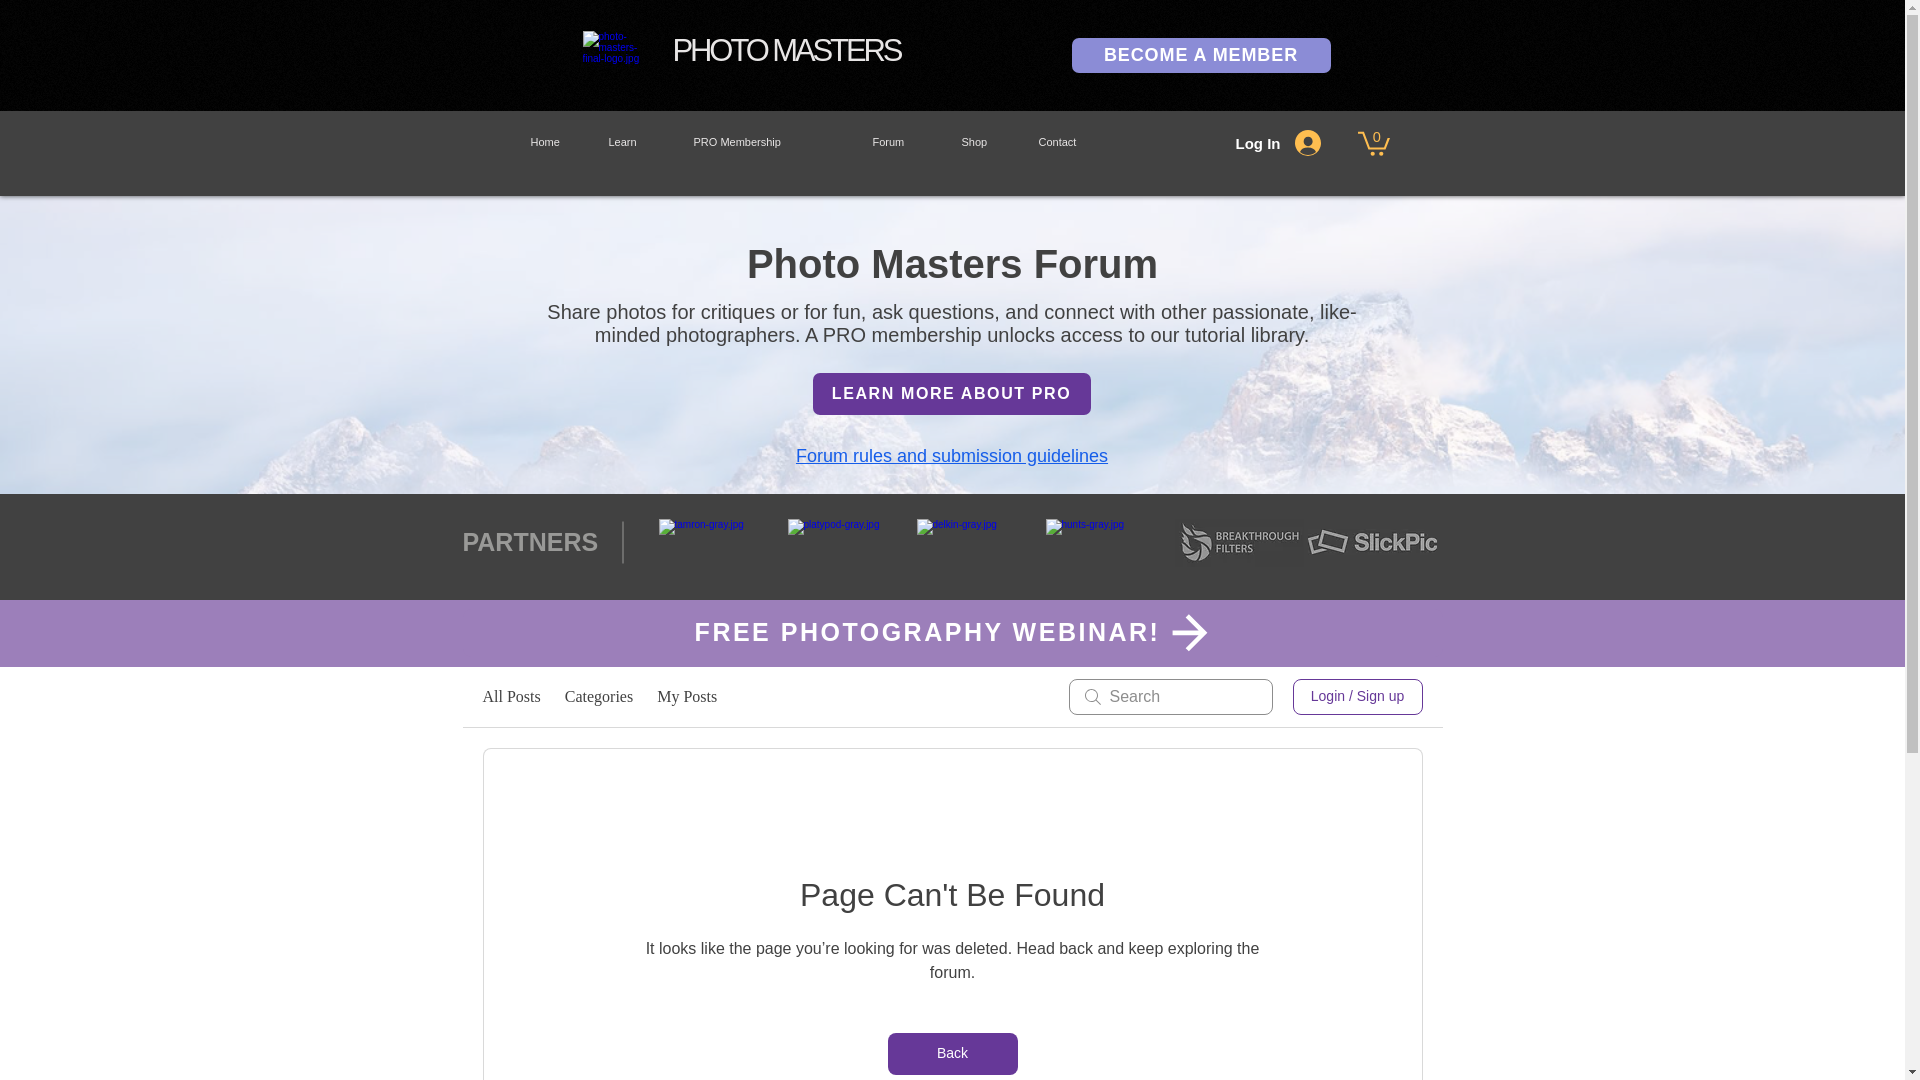  I want to click on hunts.png, so click(1110, 543).